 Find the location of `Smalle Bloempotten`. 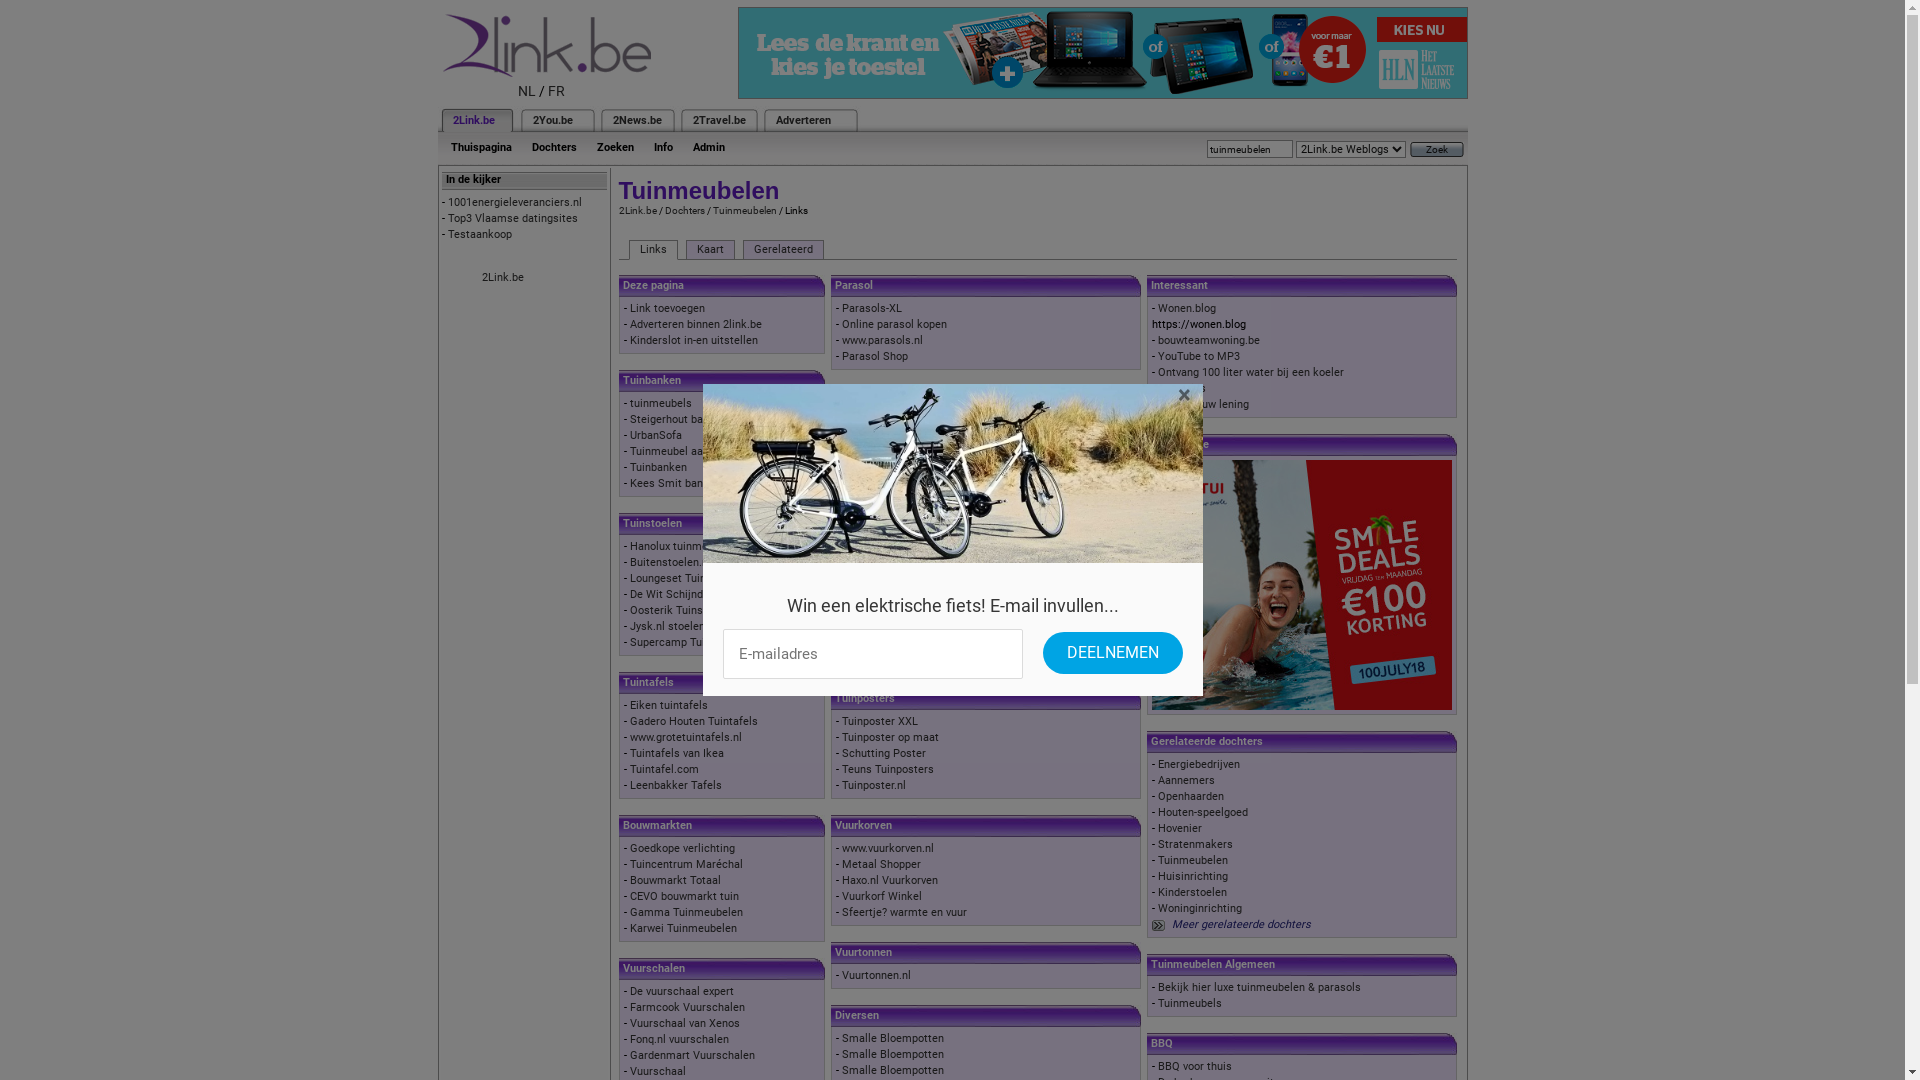

Smalle Bloempotten is located at coordinates (893, 1070).